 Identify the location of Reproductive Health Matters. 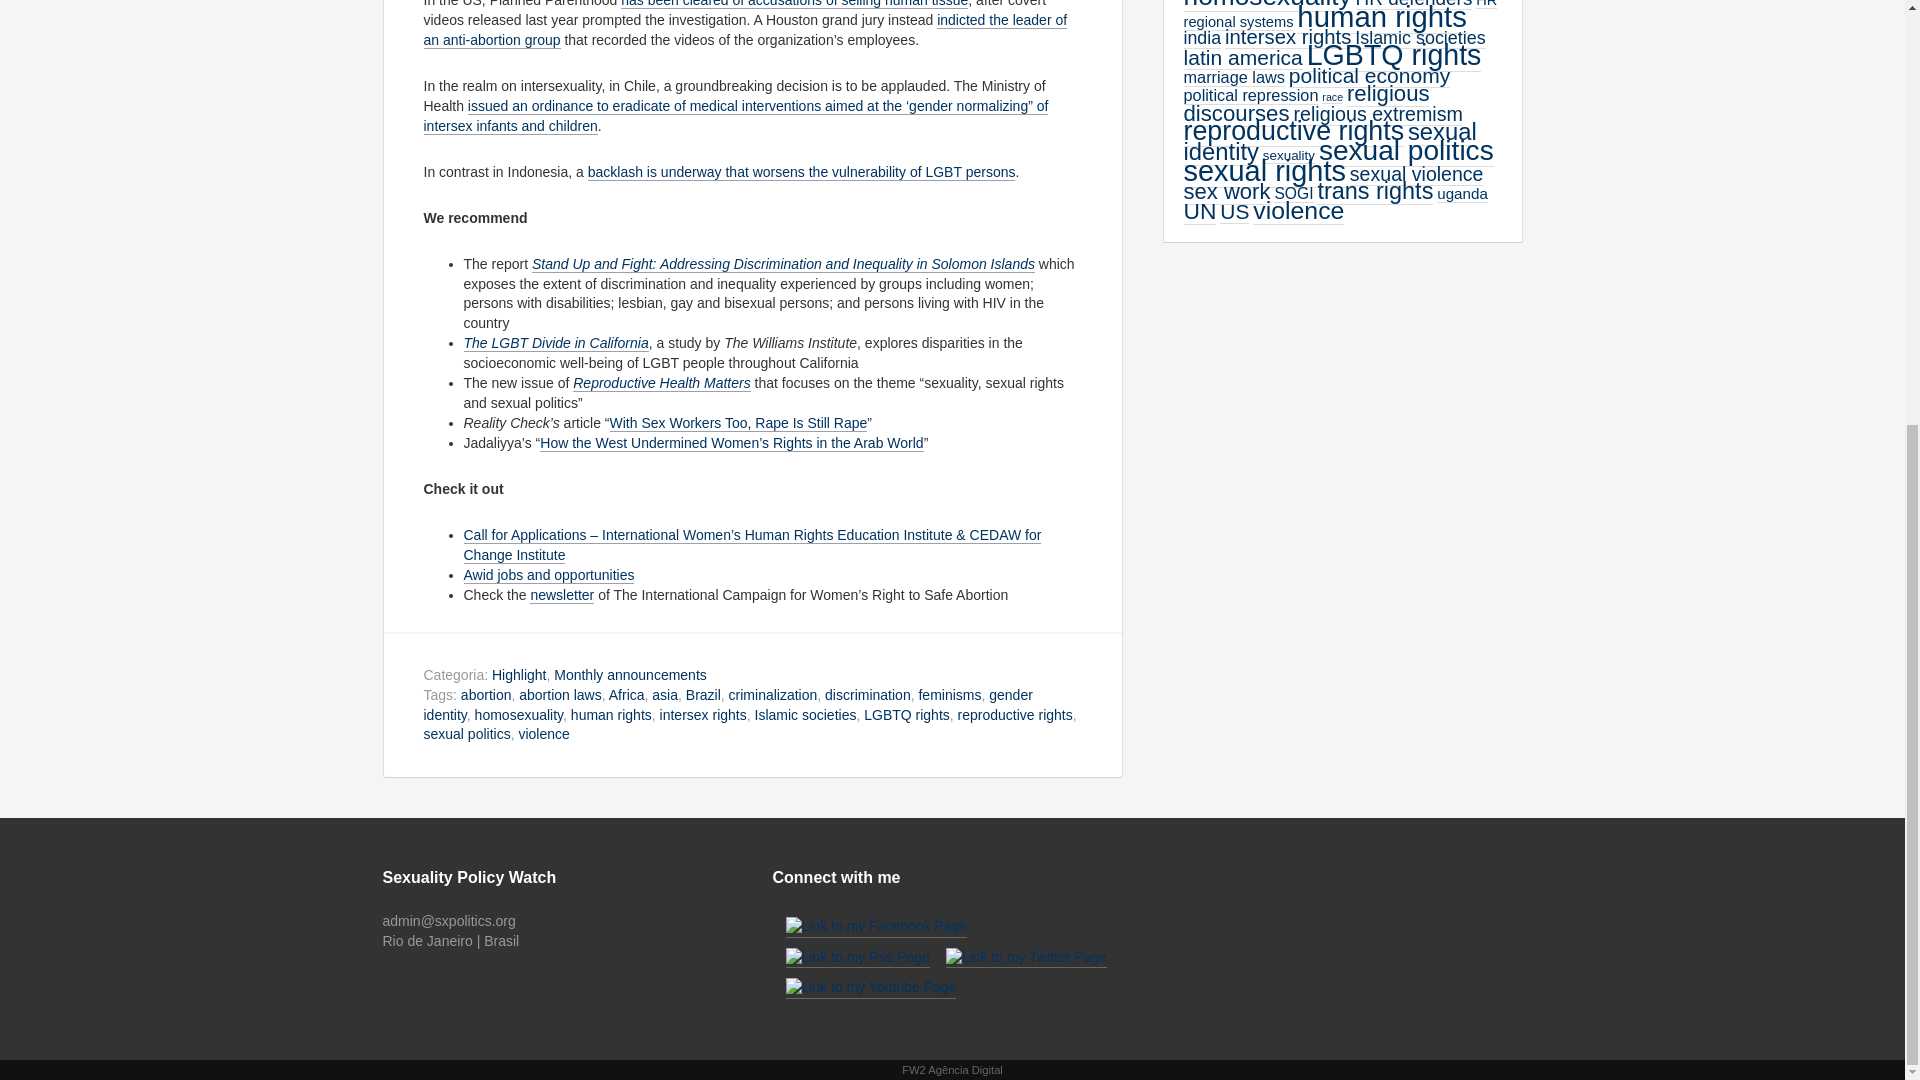
(661, 383).